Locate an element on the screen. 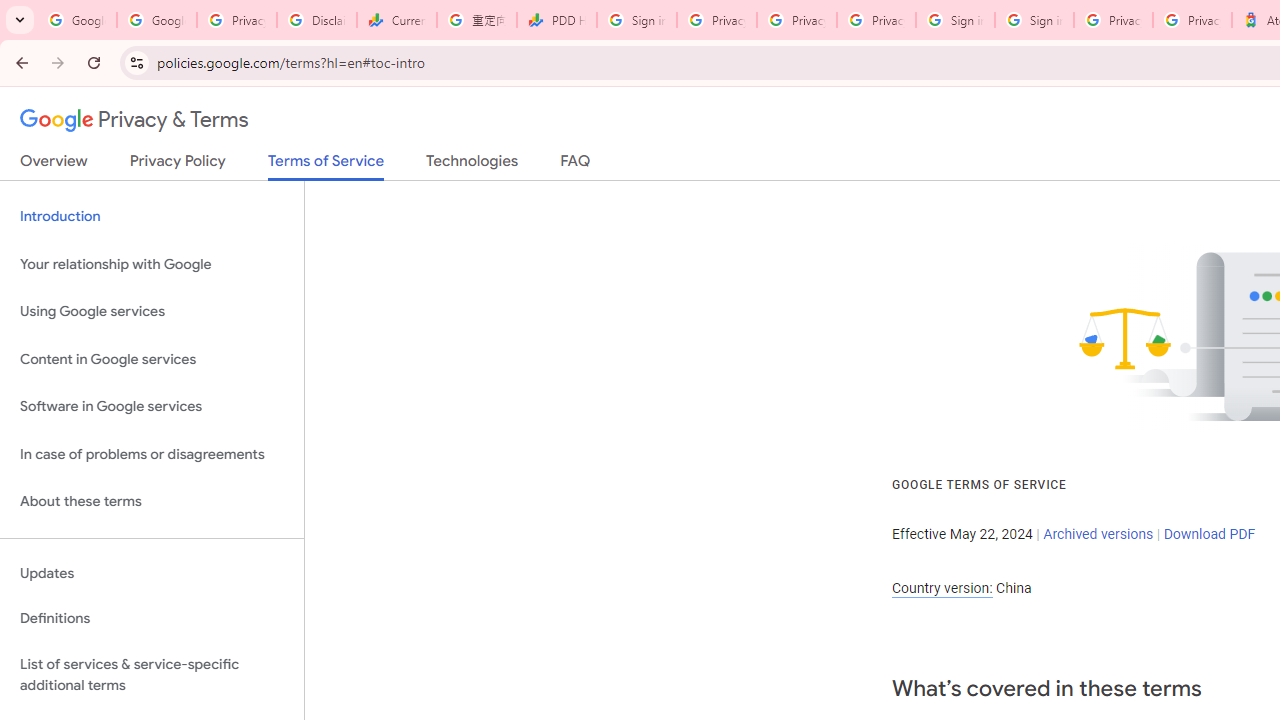 This screenshot has width=1280, height=720. Google Workspace Admin Community is located at coordinates (76, 20).